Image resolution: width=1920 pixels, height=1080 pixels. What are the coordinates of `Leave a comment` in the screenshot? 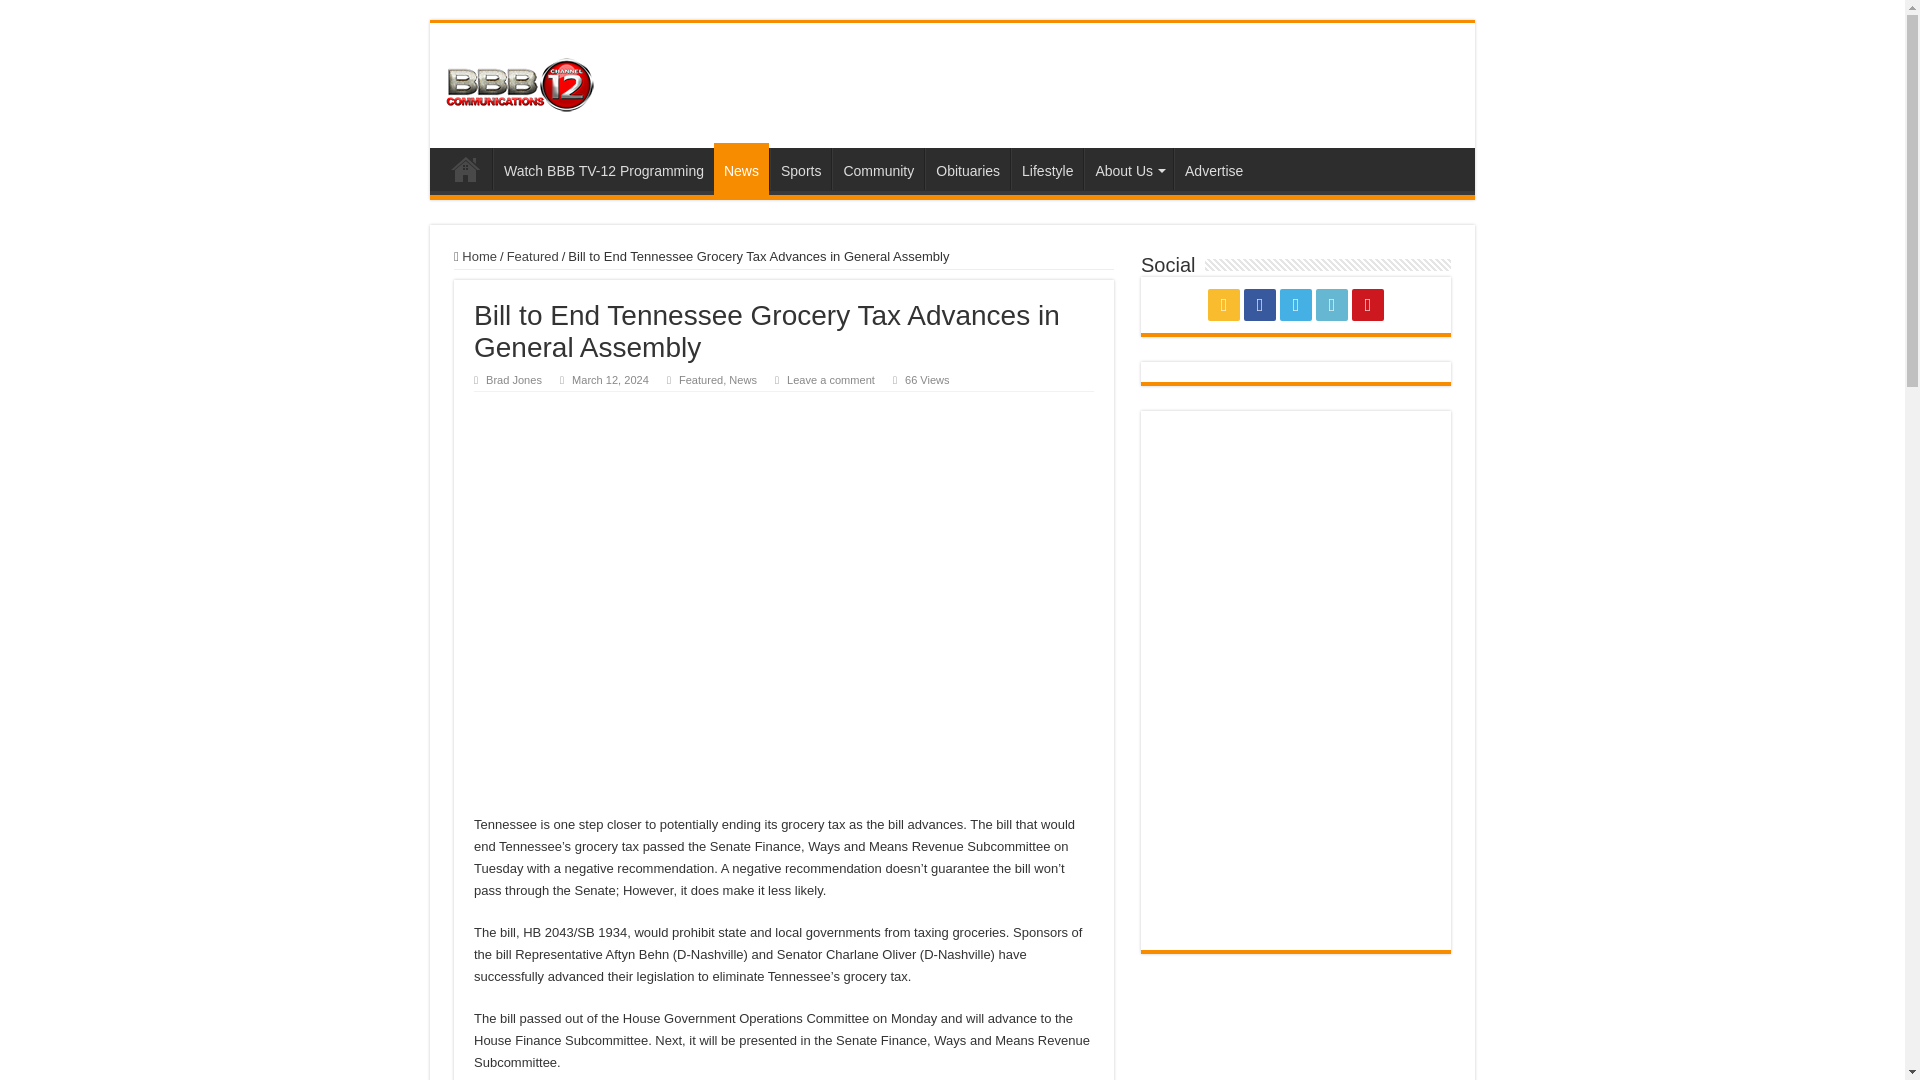 It's located at (831, 379).